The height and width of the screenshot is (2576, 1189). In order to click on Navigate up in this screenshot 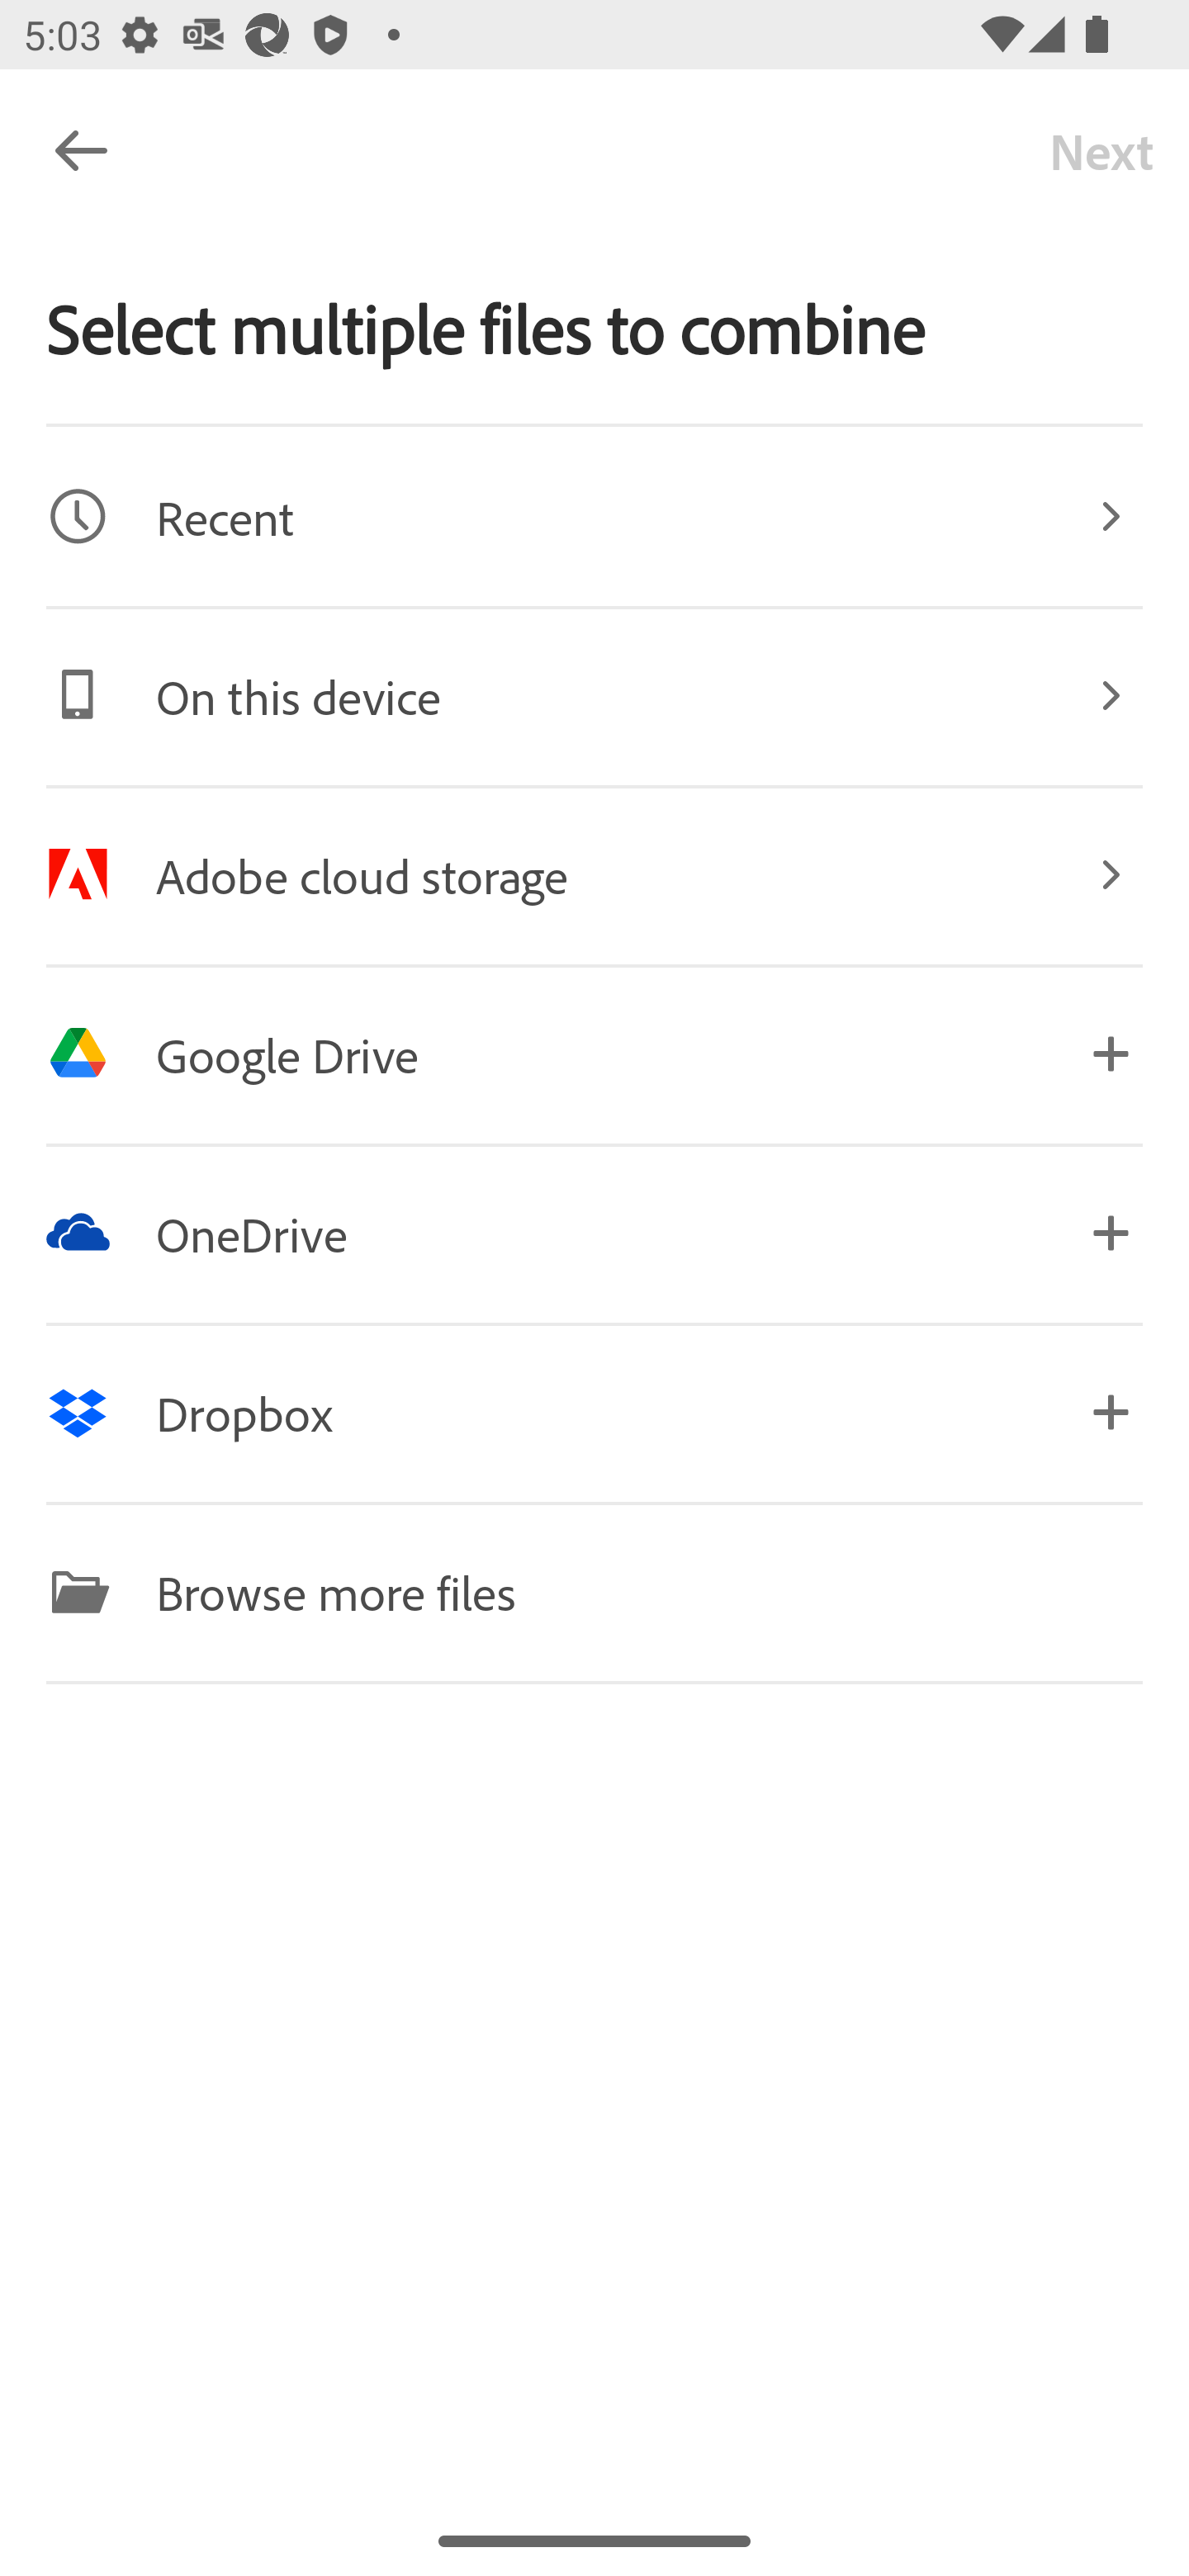, I will do `click(81, 150)`.